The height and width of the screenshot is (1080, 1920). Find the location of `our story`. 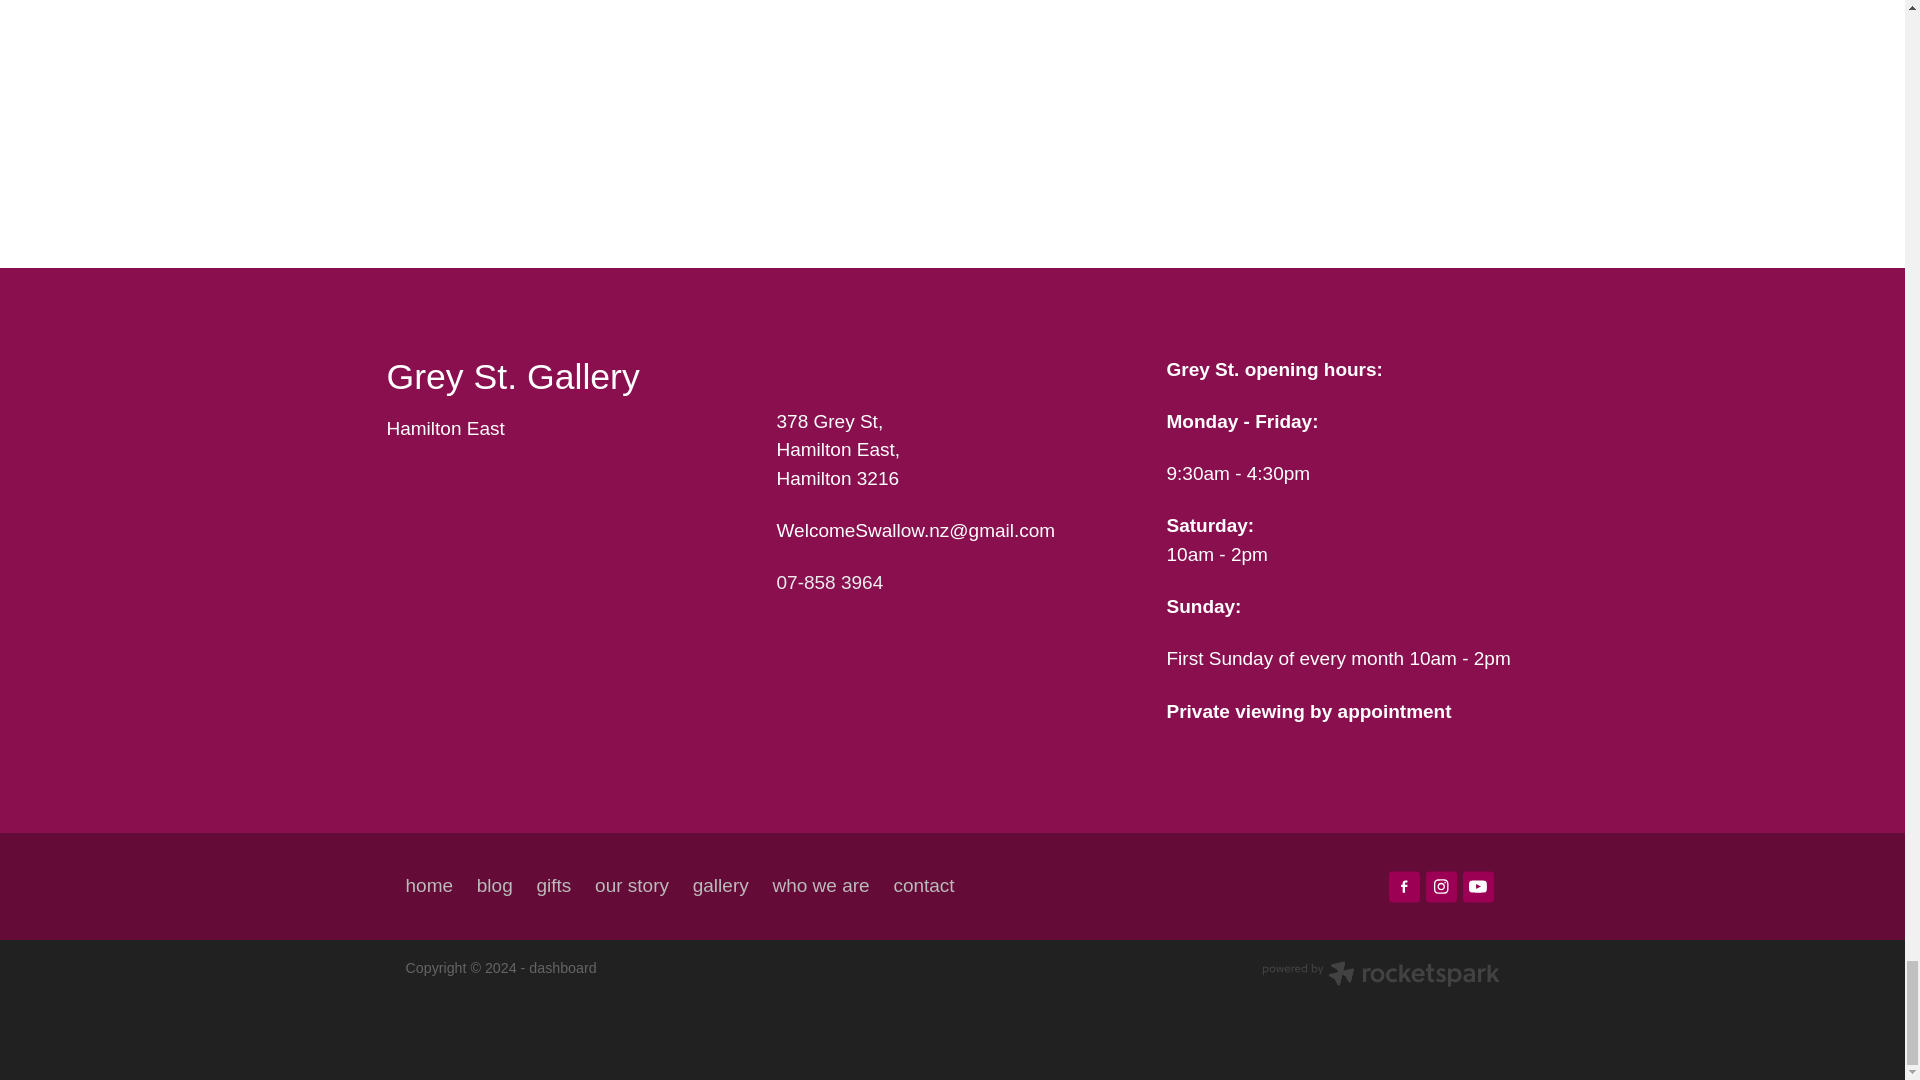

our story is located at coordinates (632, 886).